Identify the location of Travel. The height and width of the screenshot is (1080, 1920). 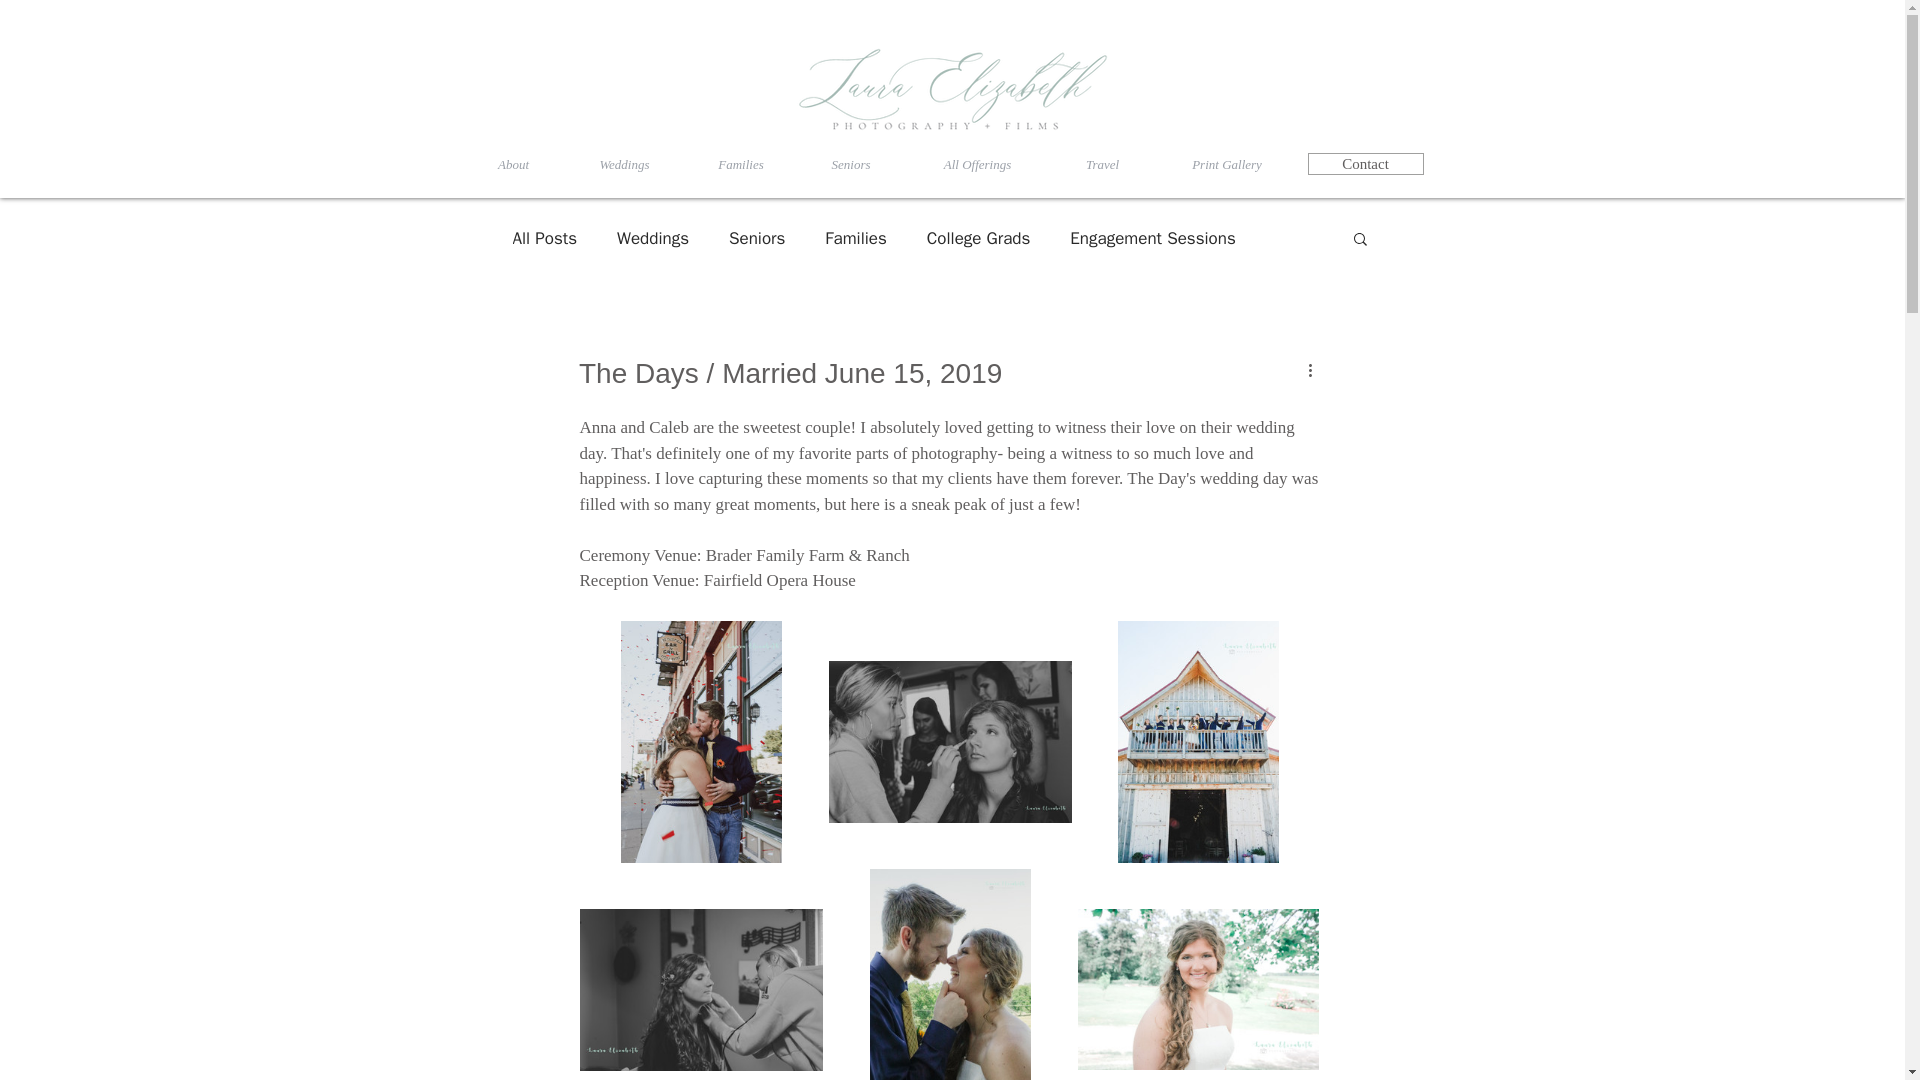
(1102, 164).